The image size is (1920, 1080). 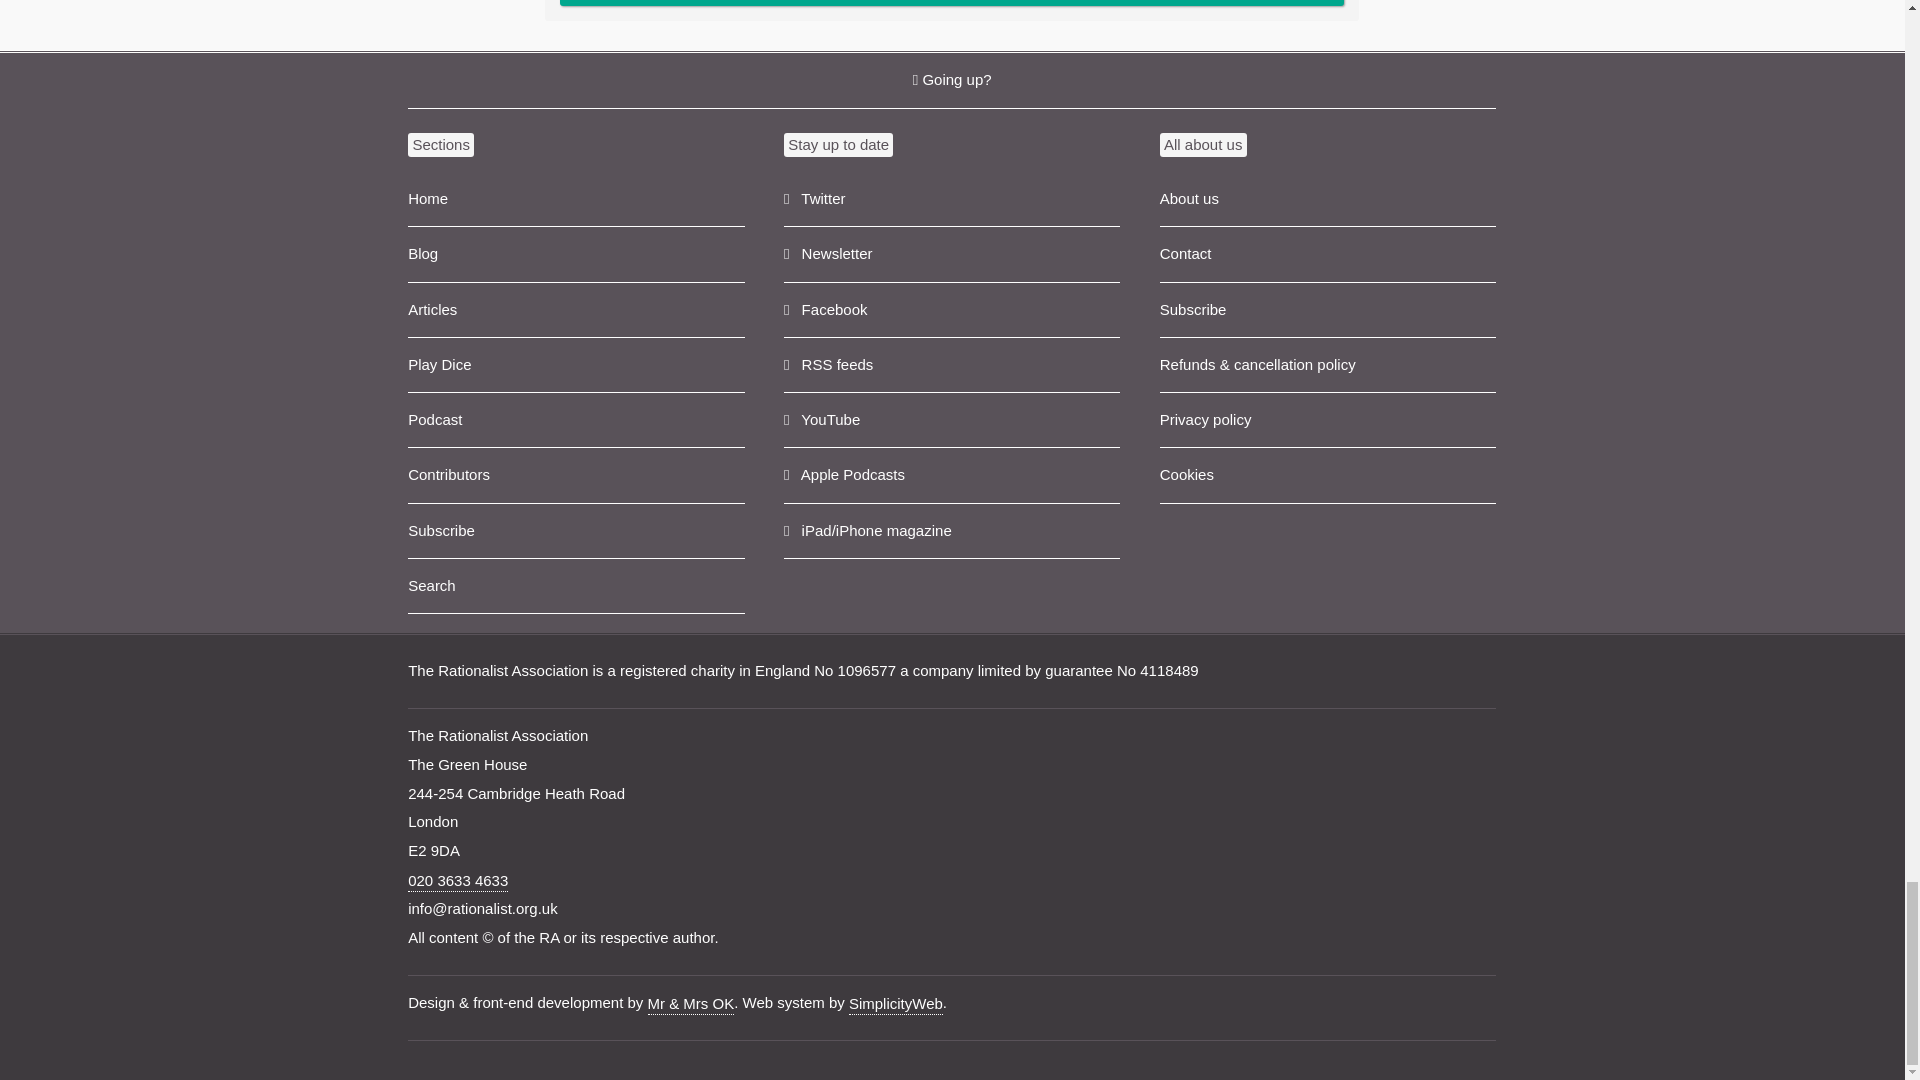 I want to click on Articles, so click(x=576, y=310).